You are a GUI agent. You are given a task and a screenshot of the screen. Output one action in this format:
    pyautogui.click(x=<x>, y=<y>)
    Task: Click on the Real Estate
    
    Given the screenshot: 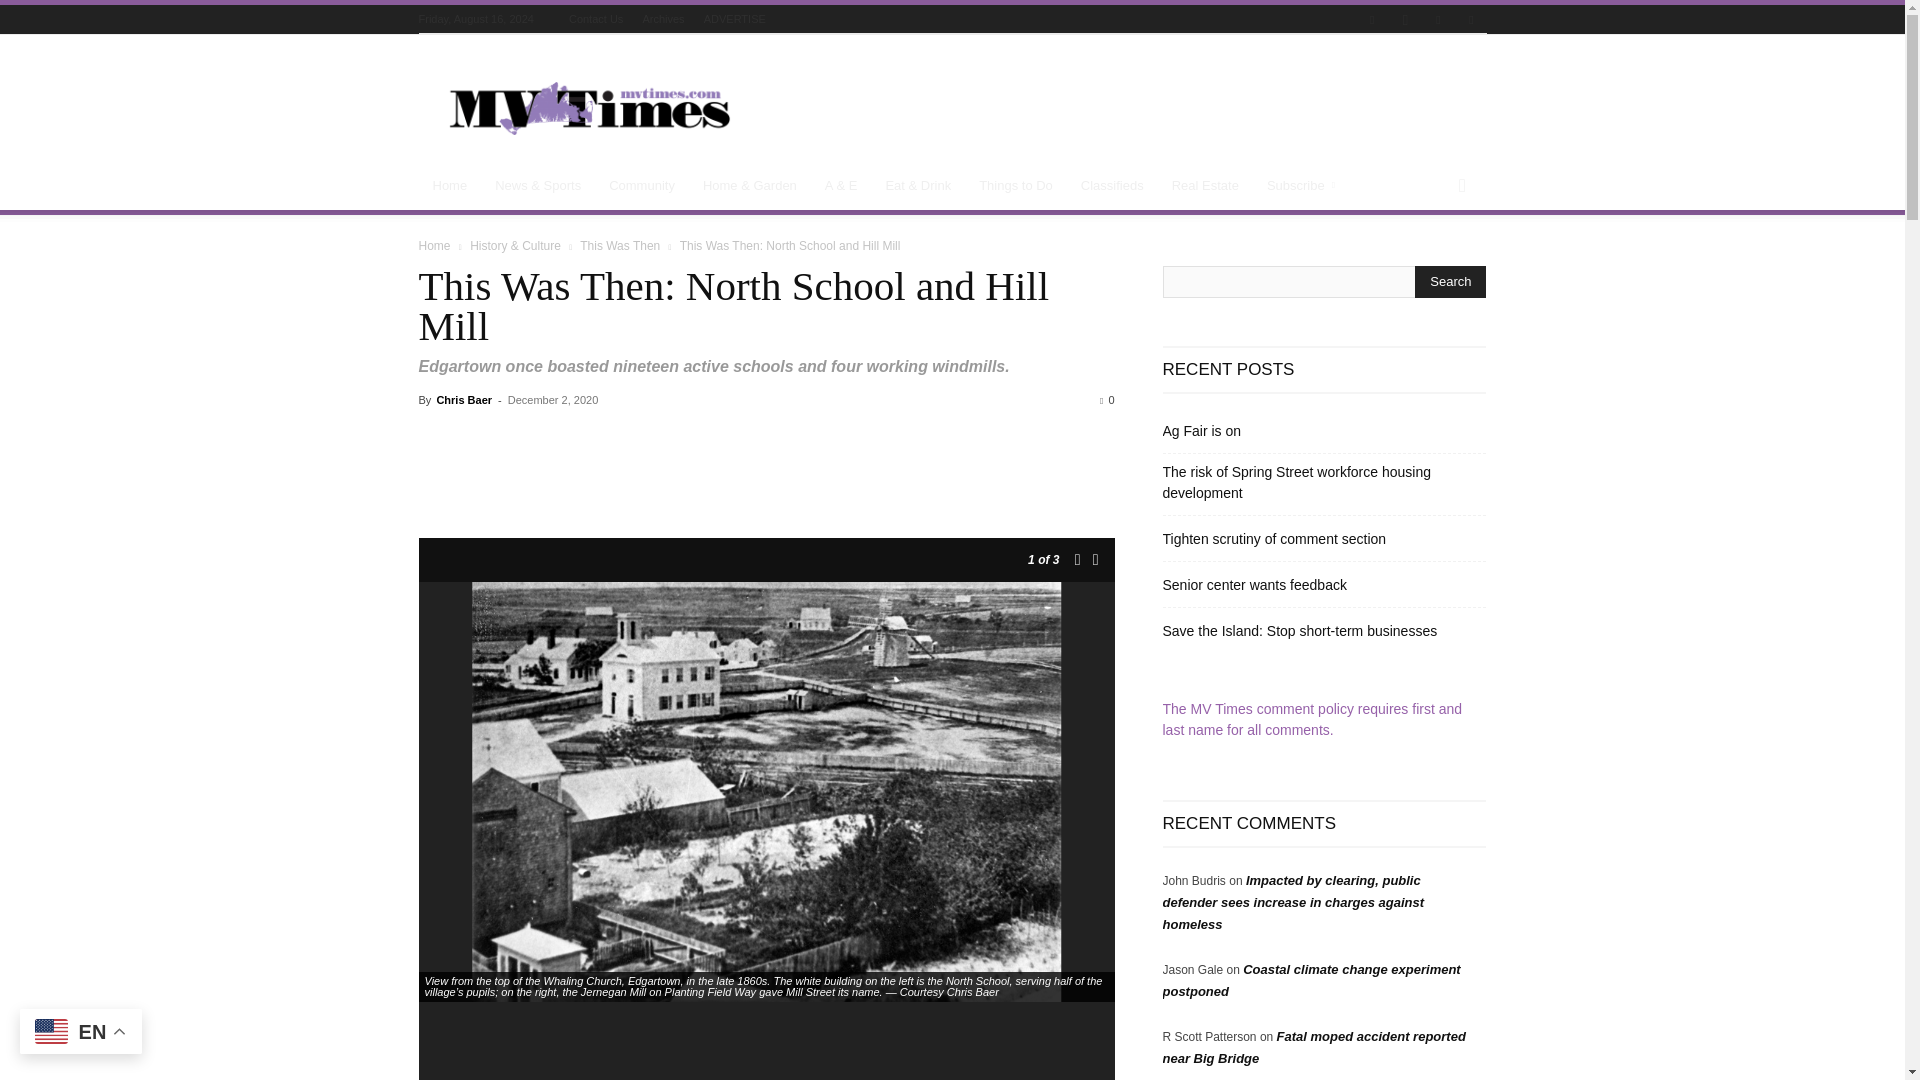 What is the action you would take?
    pyautogui.click(x=1205, y=186)
    